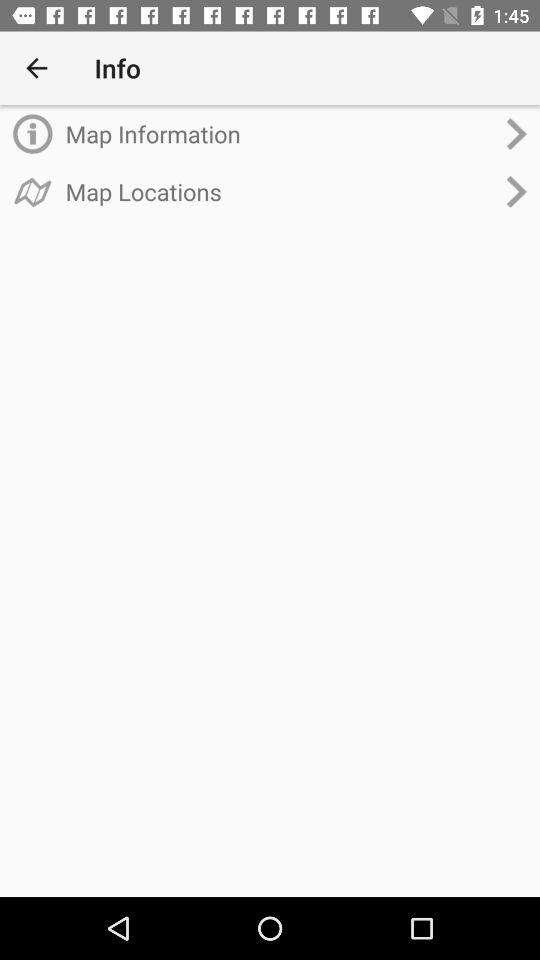 This screenshot has width=540, height=960. I want to click on choose map information item, so click(280, 134).